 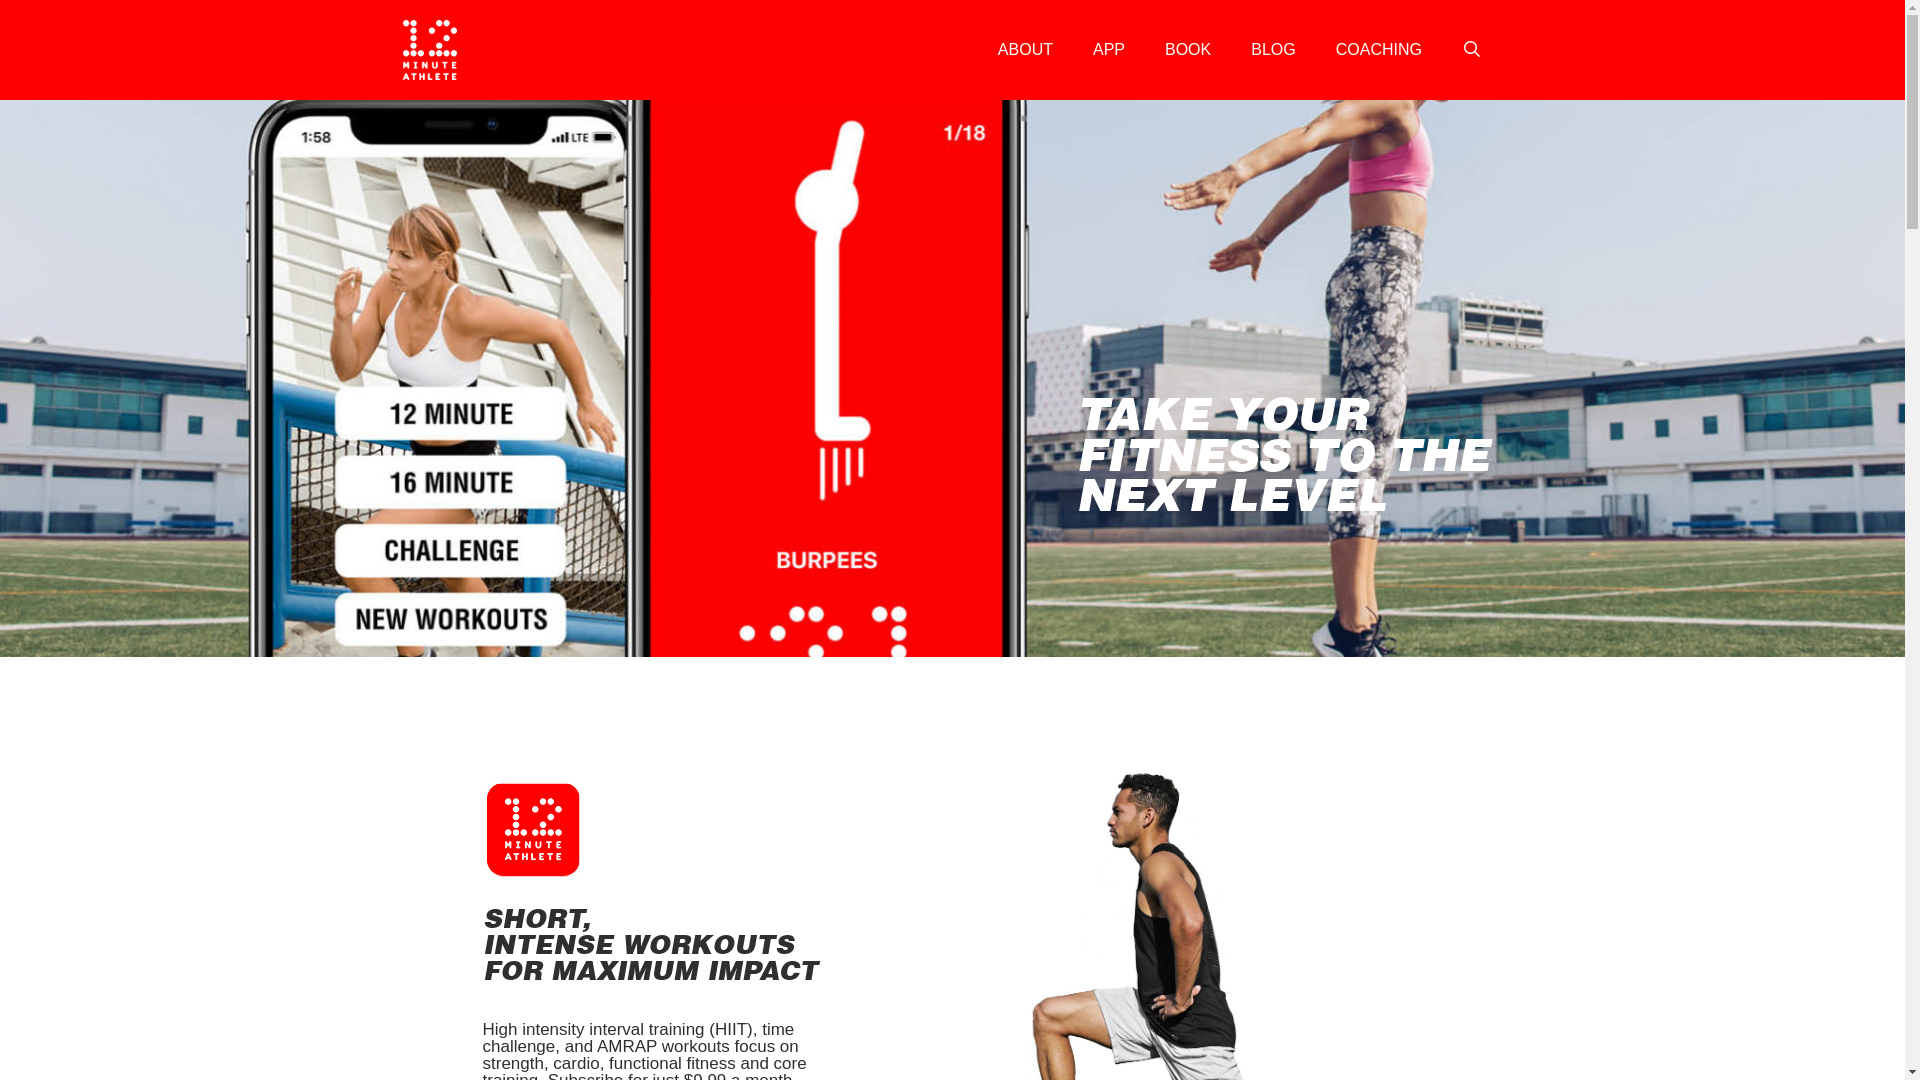 I want to click on APP, so click(x=1109, y=50).